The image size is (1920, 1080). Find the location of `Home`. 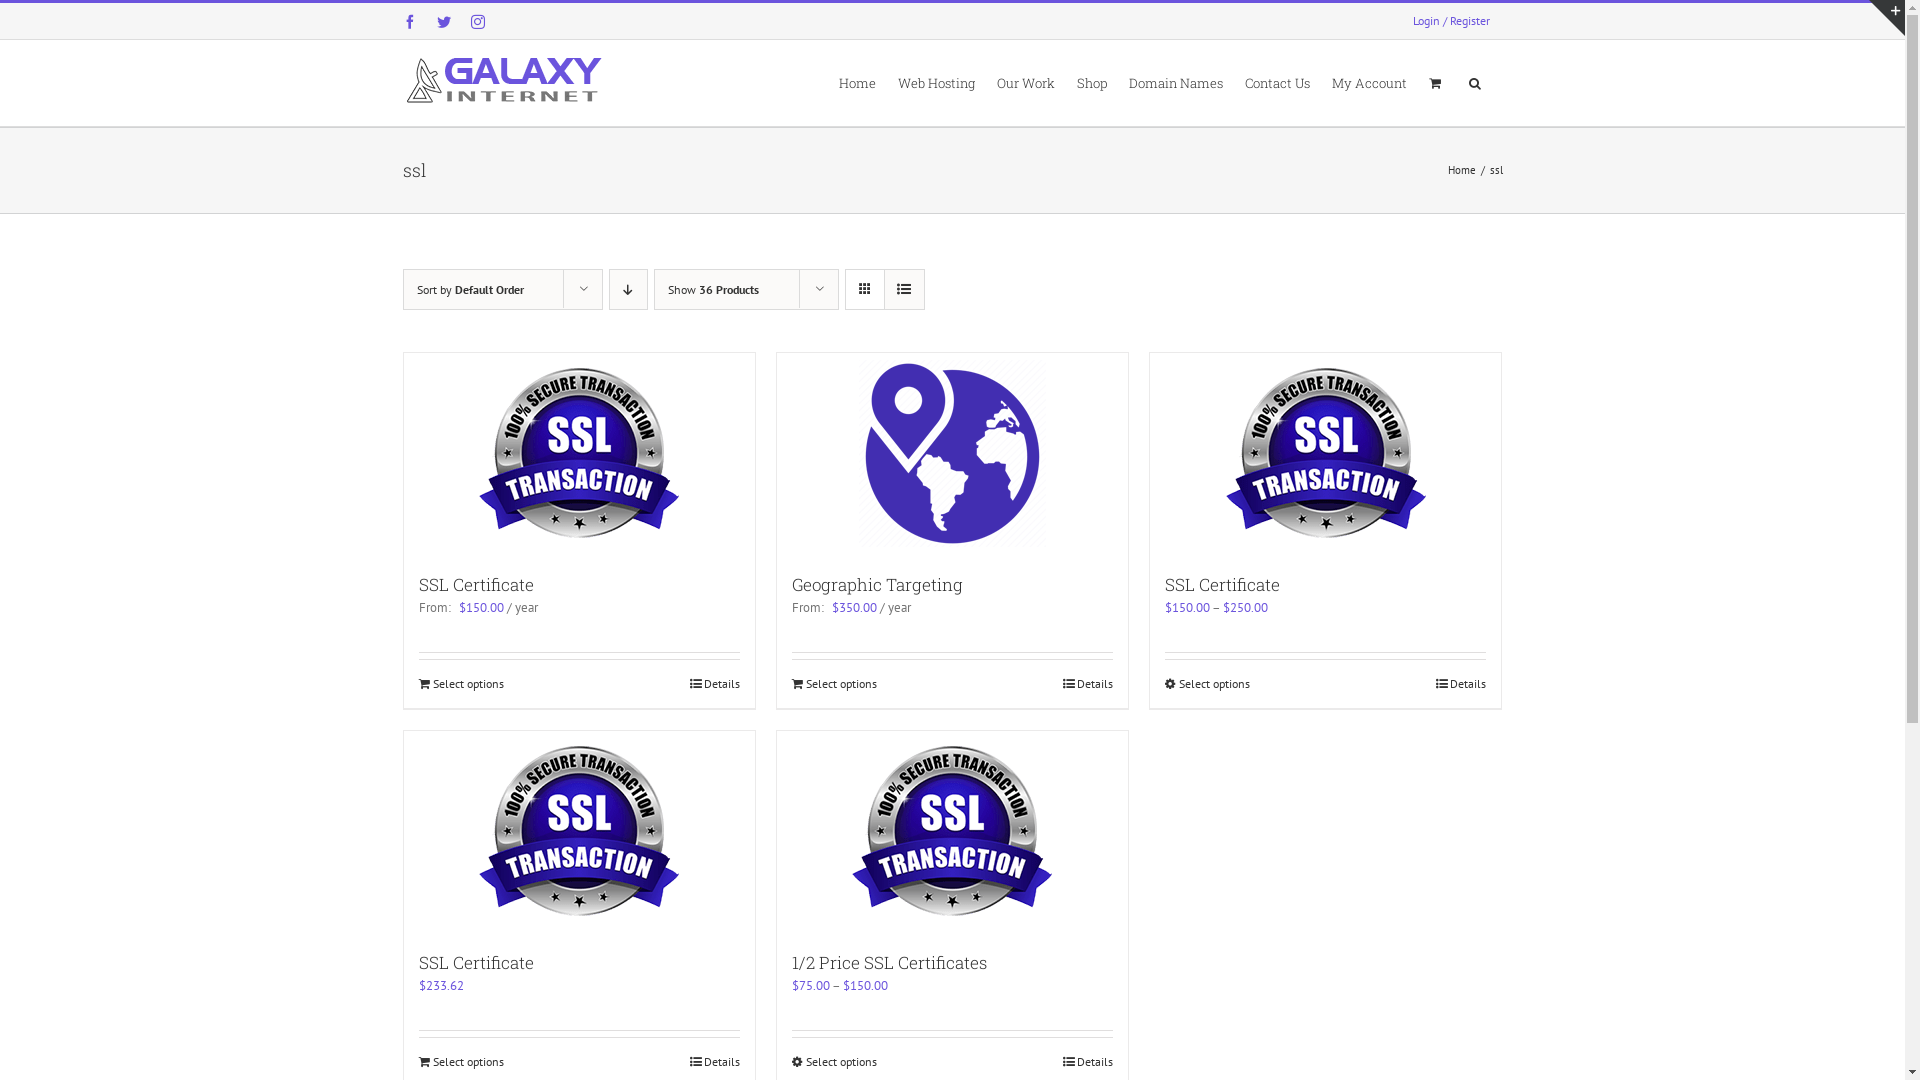

Home is located at coordinates (856, 82).